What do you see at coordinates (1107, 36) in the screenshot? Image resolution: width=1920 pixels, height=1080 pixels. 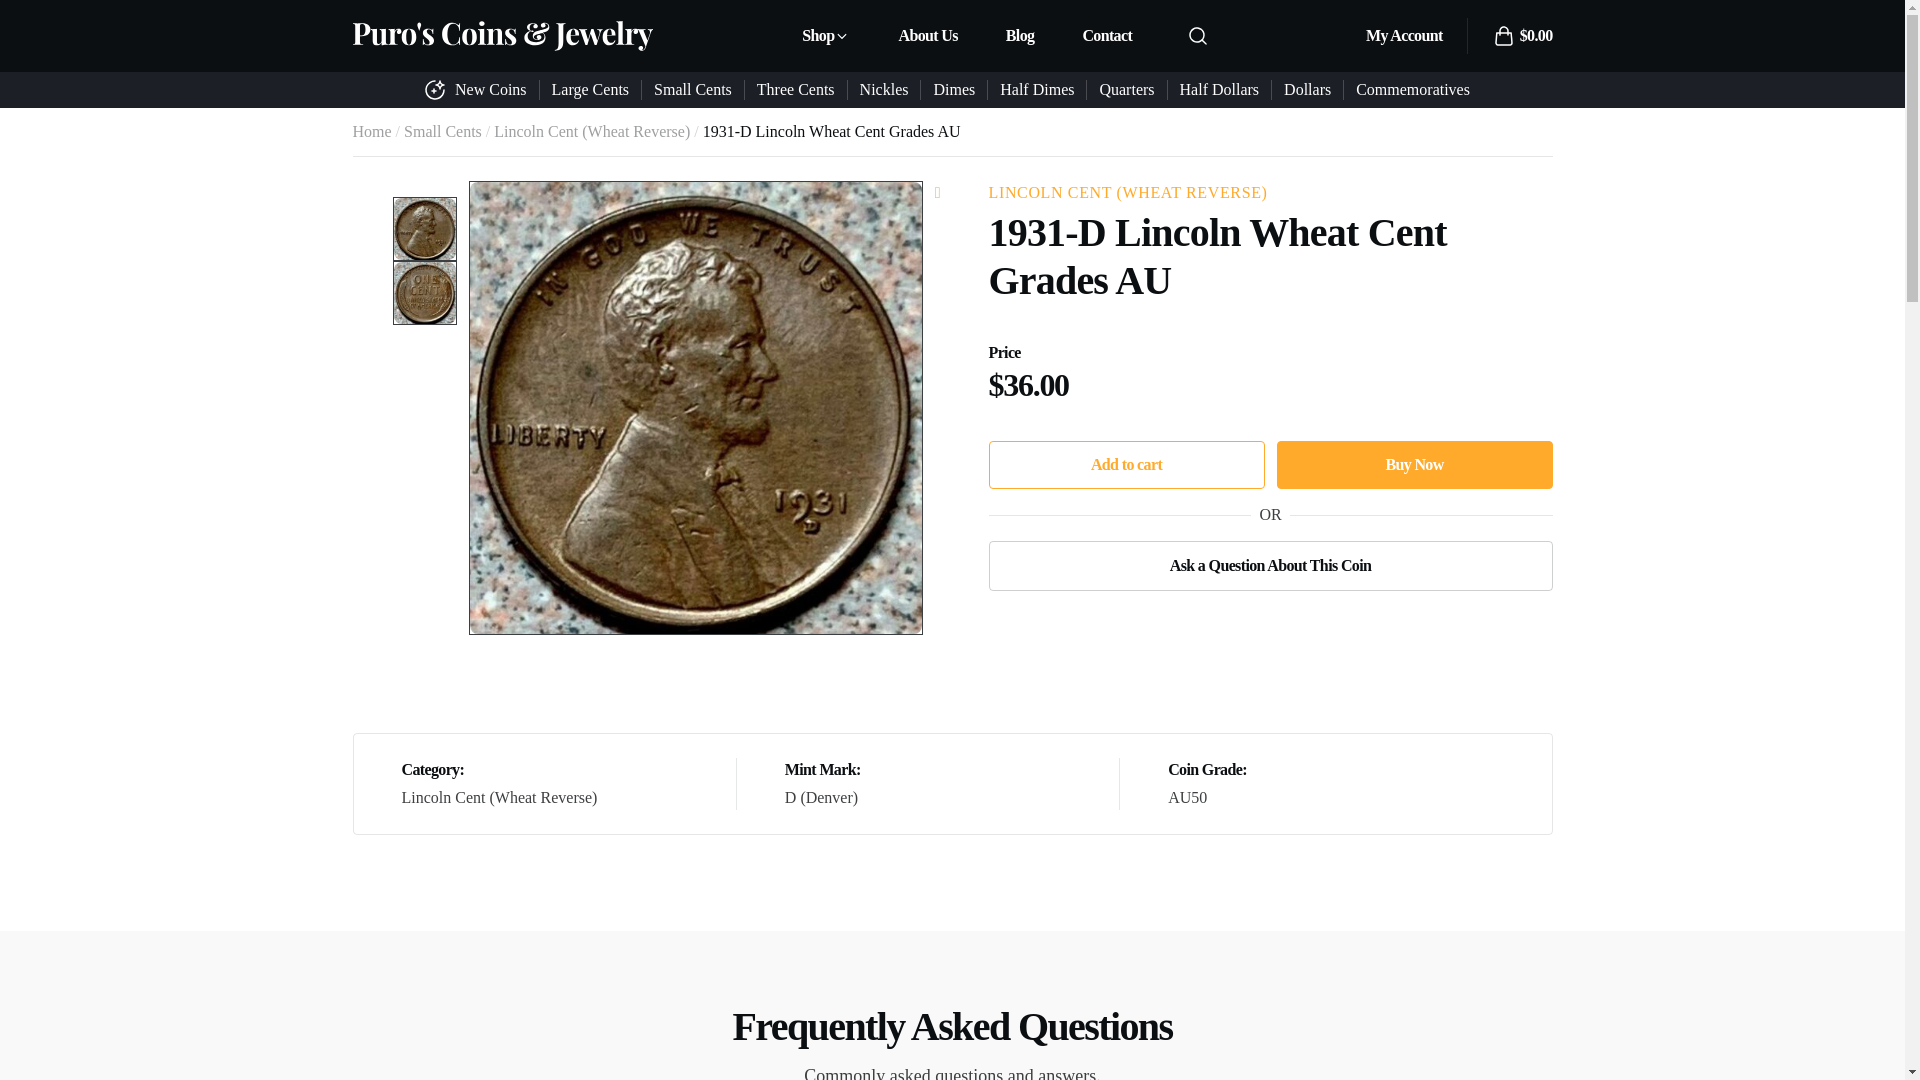 I see `Contact` at bounding box center [1107, 36].